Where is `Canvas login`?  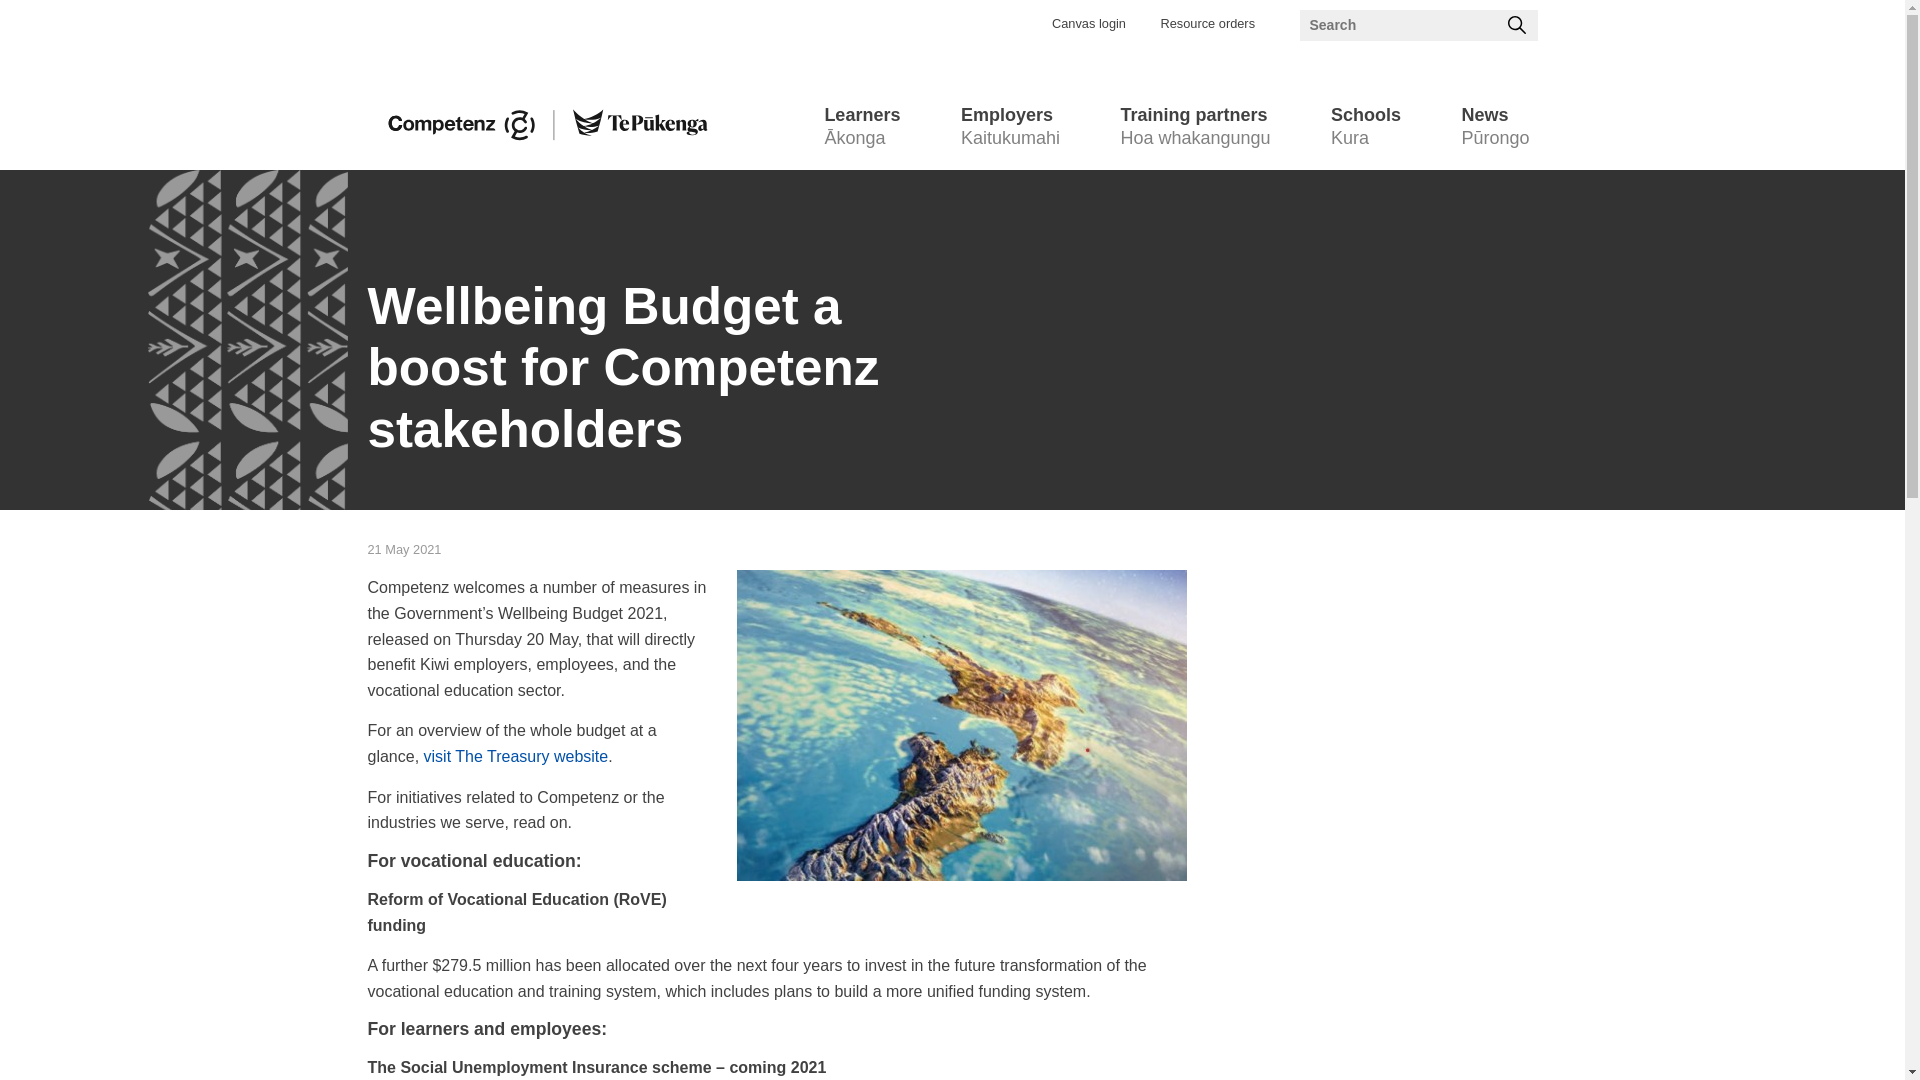 Canvas login is located at coordinates (1088, 24).